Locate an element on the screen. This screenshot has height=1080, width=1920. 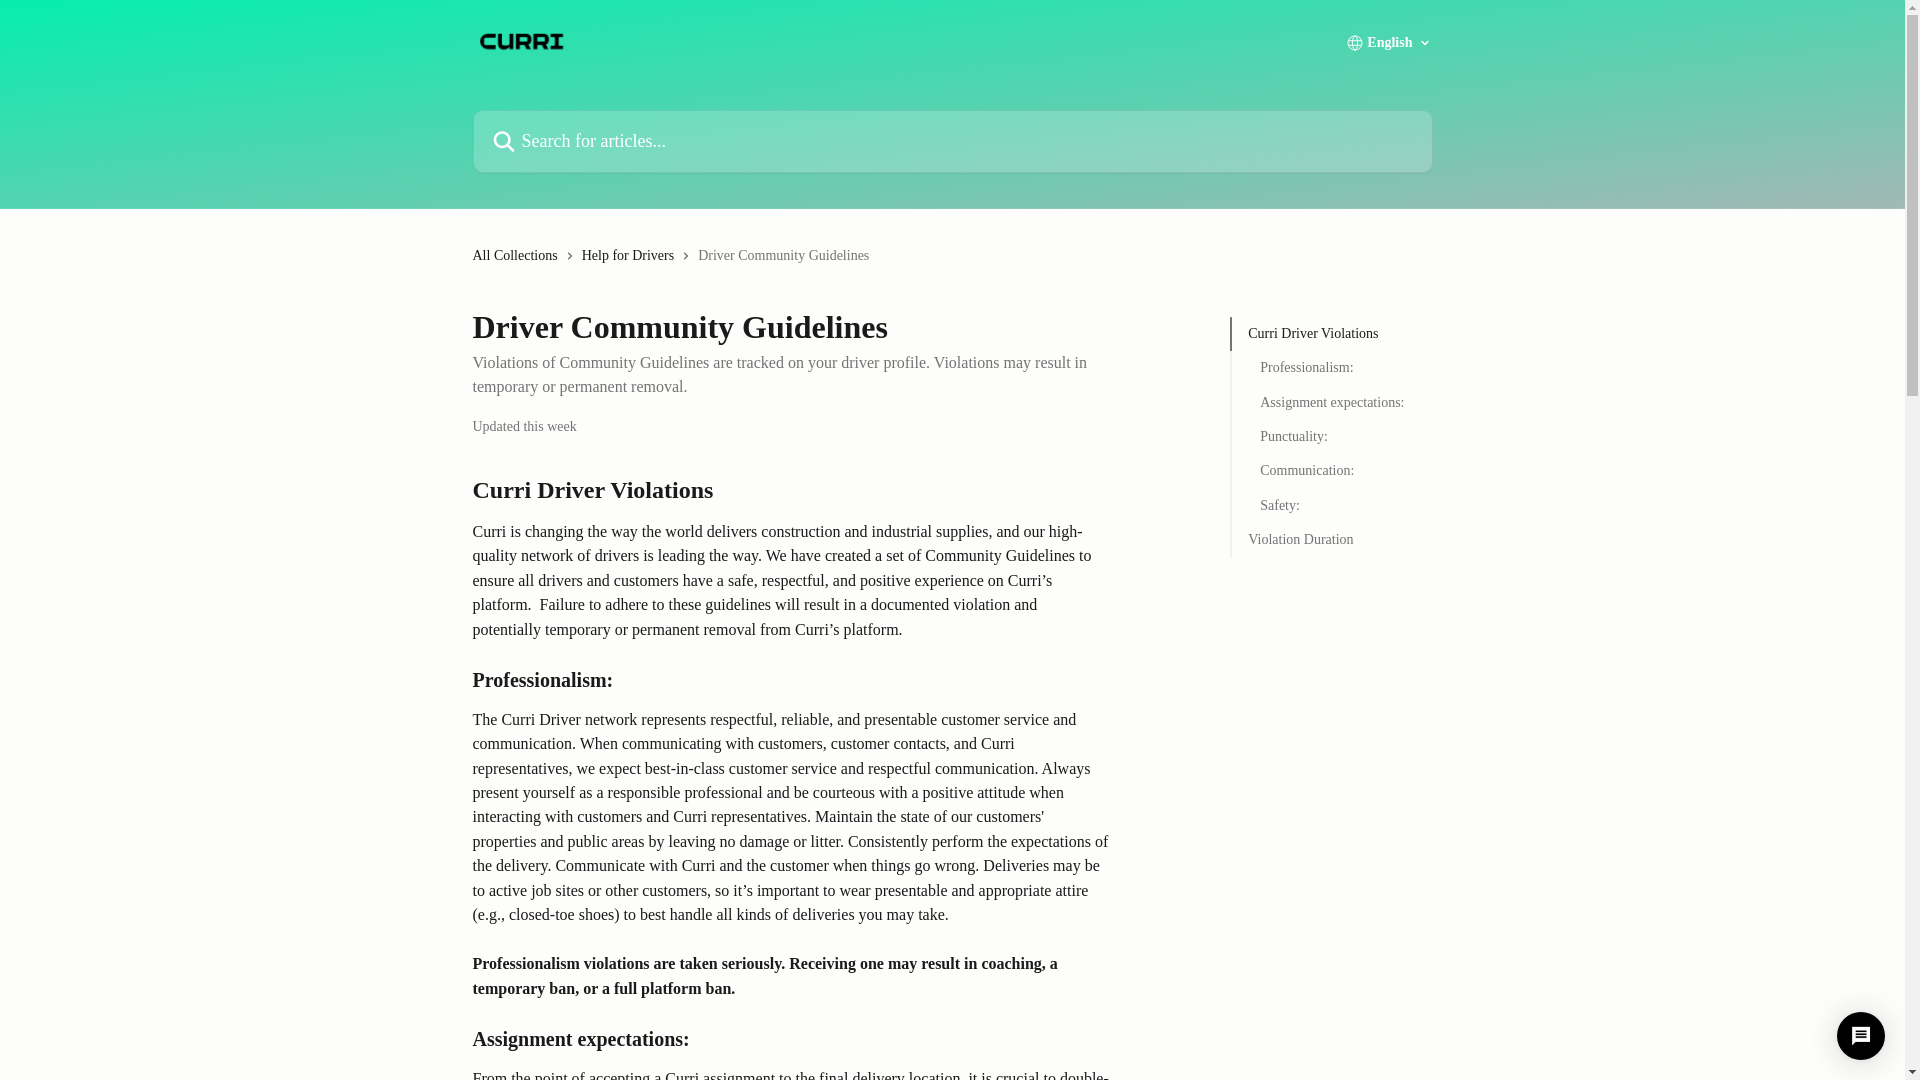
Safety: is located at coordinates (1331, 506).